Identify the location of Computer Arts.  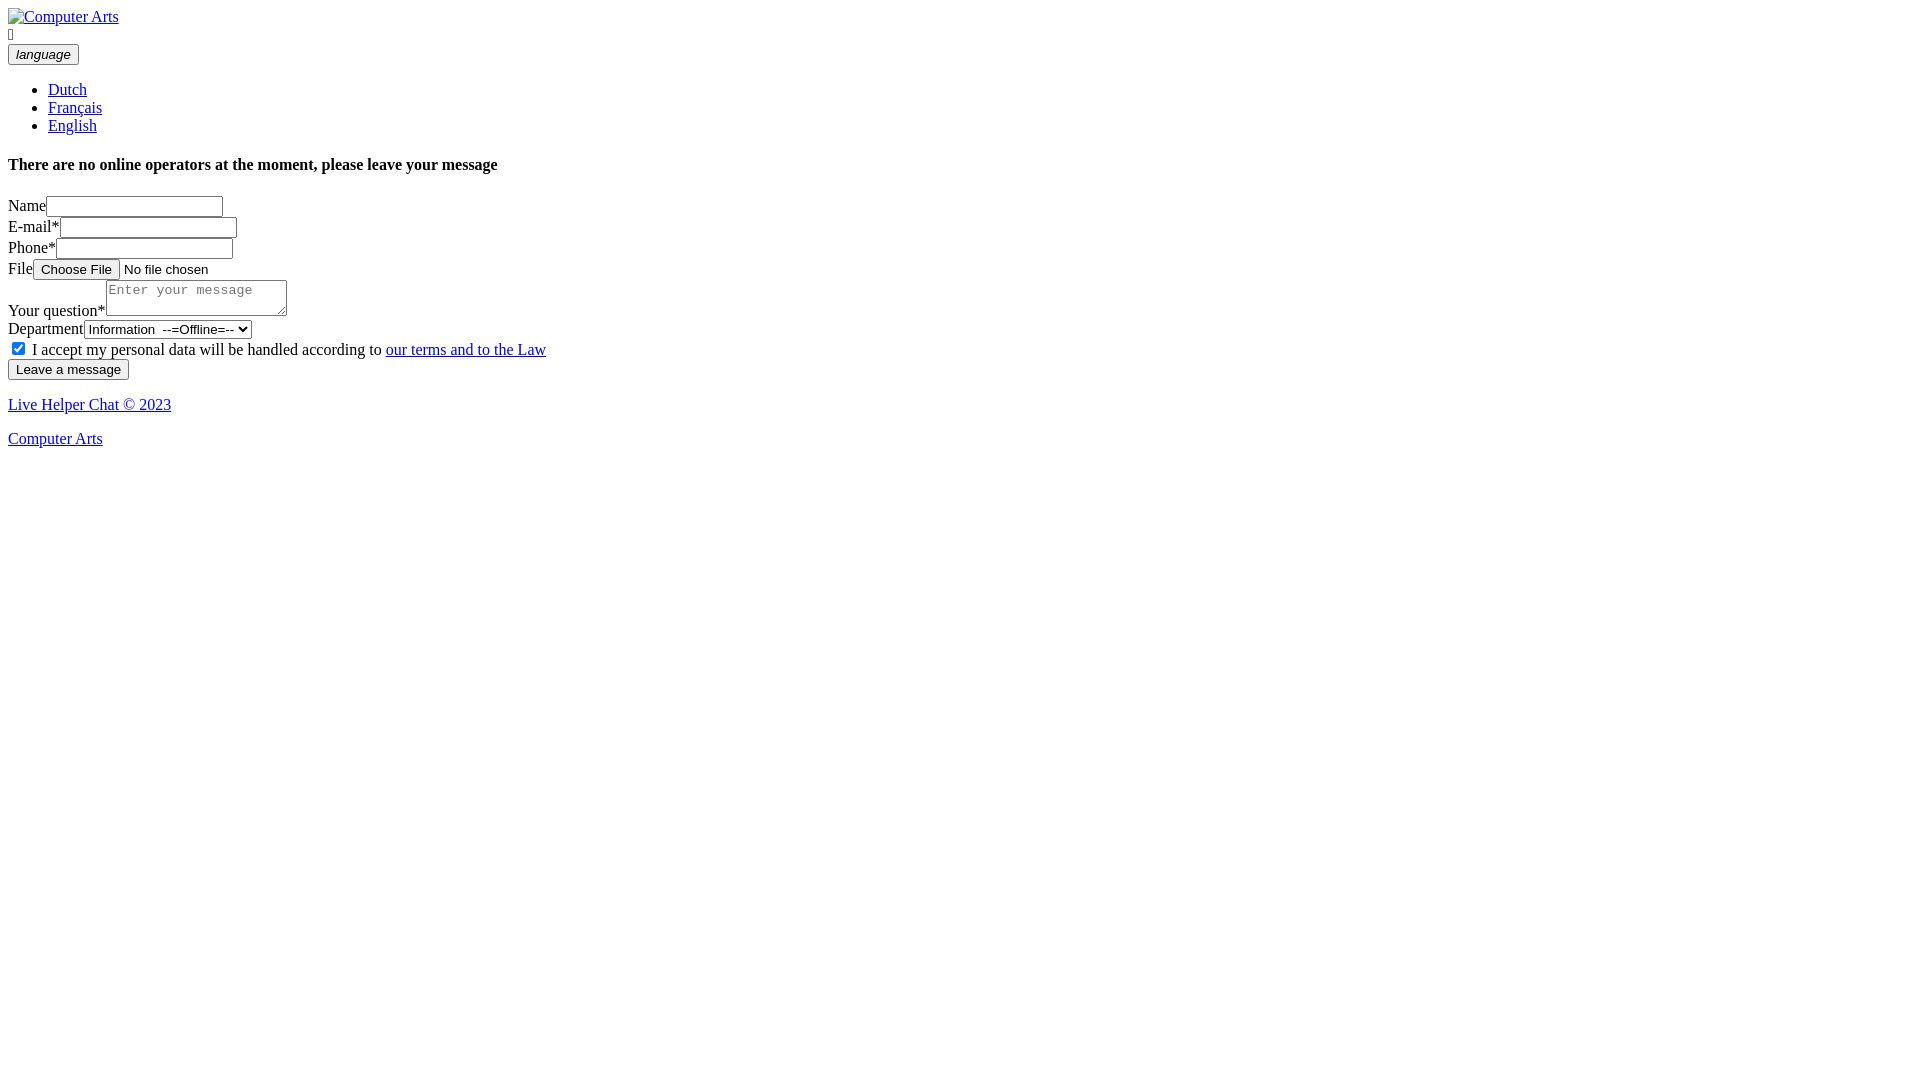
(64, 16).